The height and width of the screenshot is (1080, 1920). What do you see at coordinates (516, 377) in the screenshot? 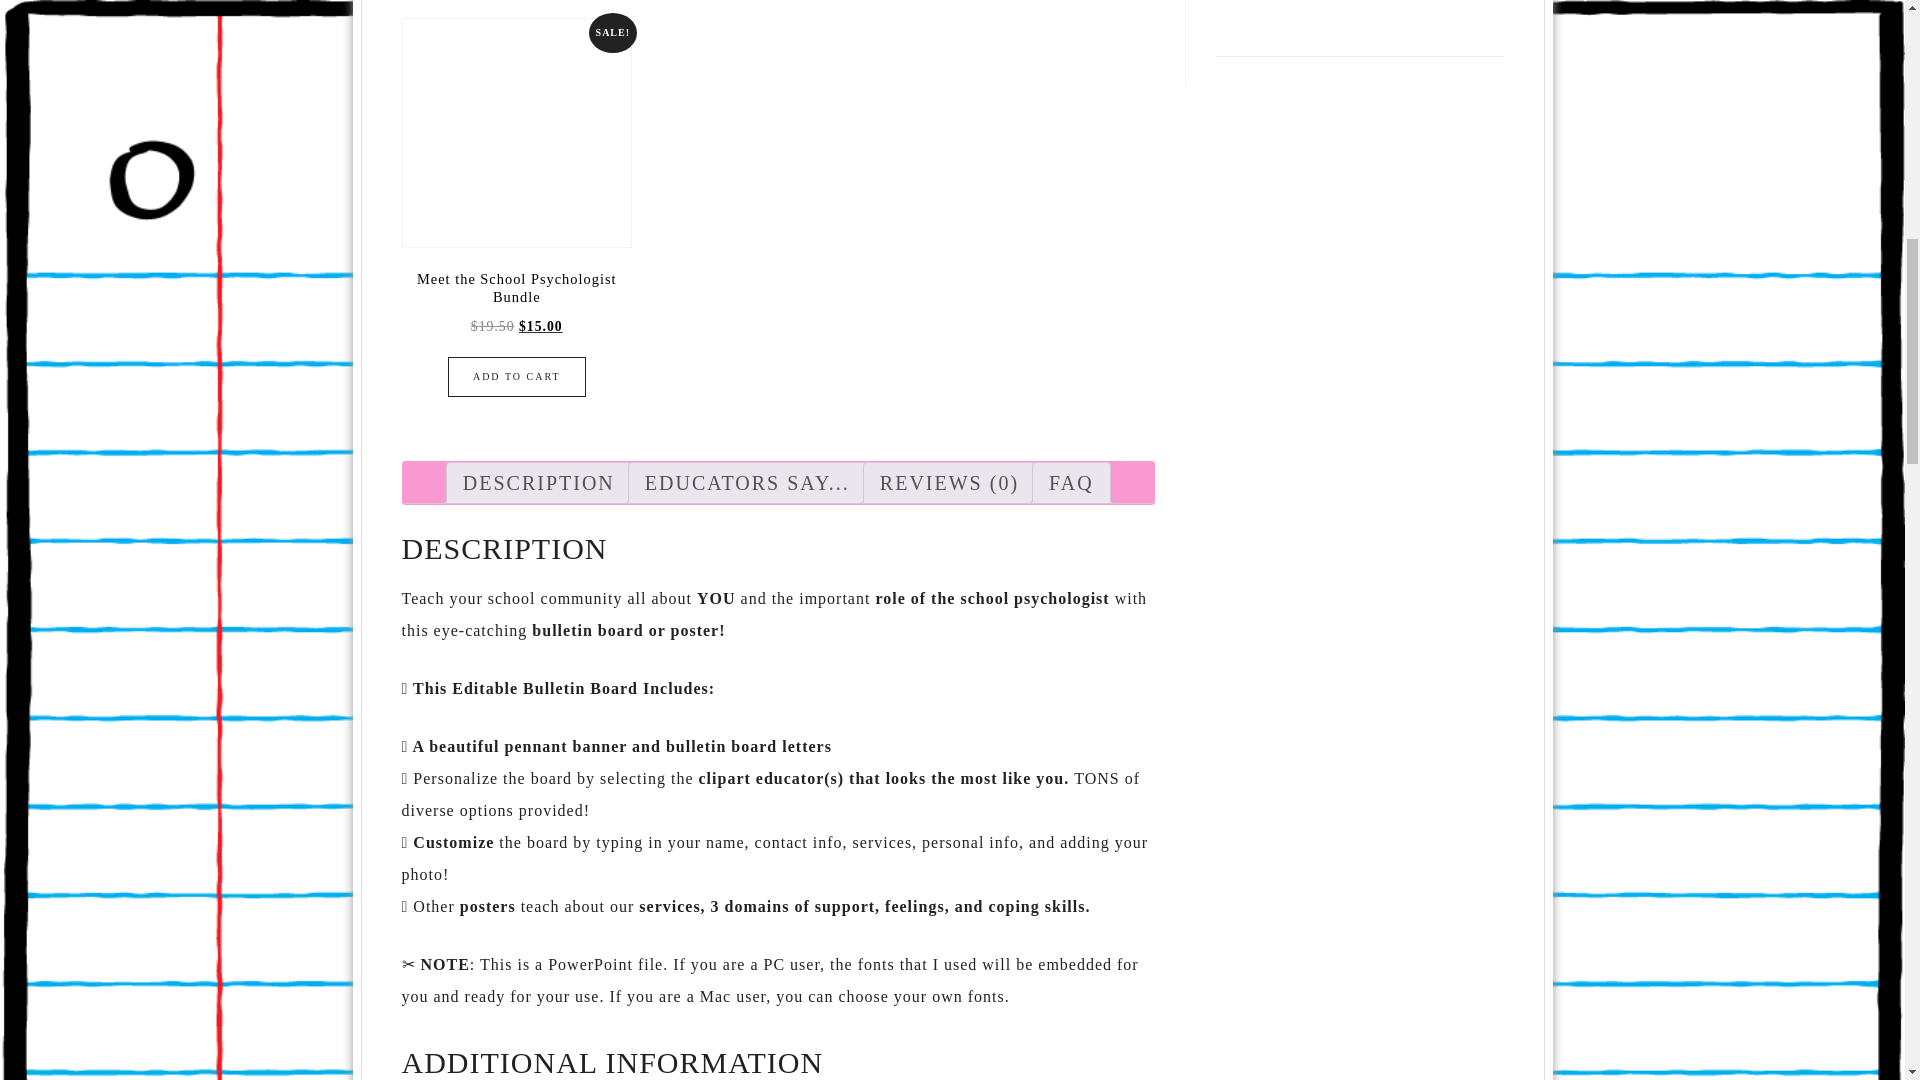
I see `ADD TO CART` at bounding box center [516, 377].